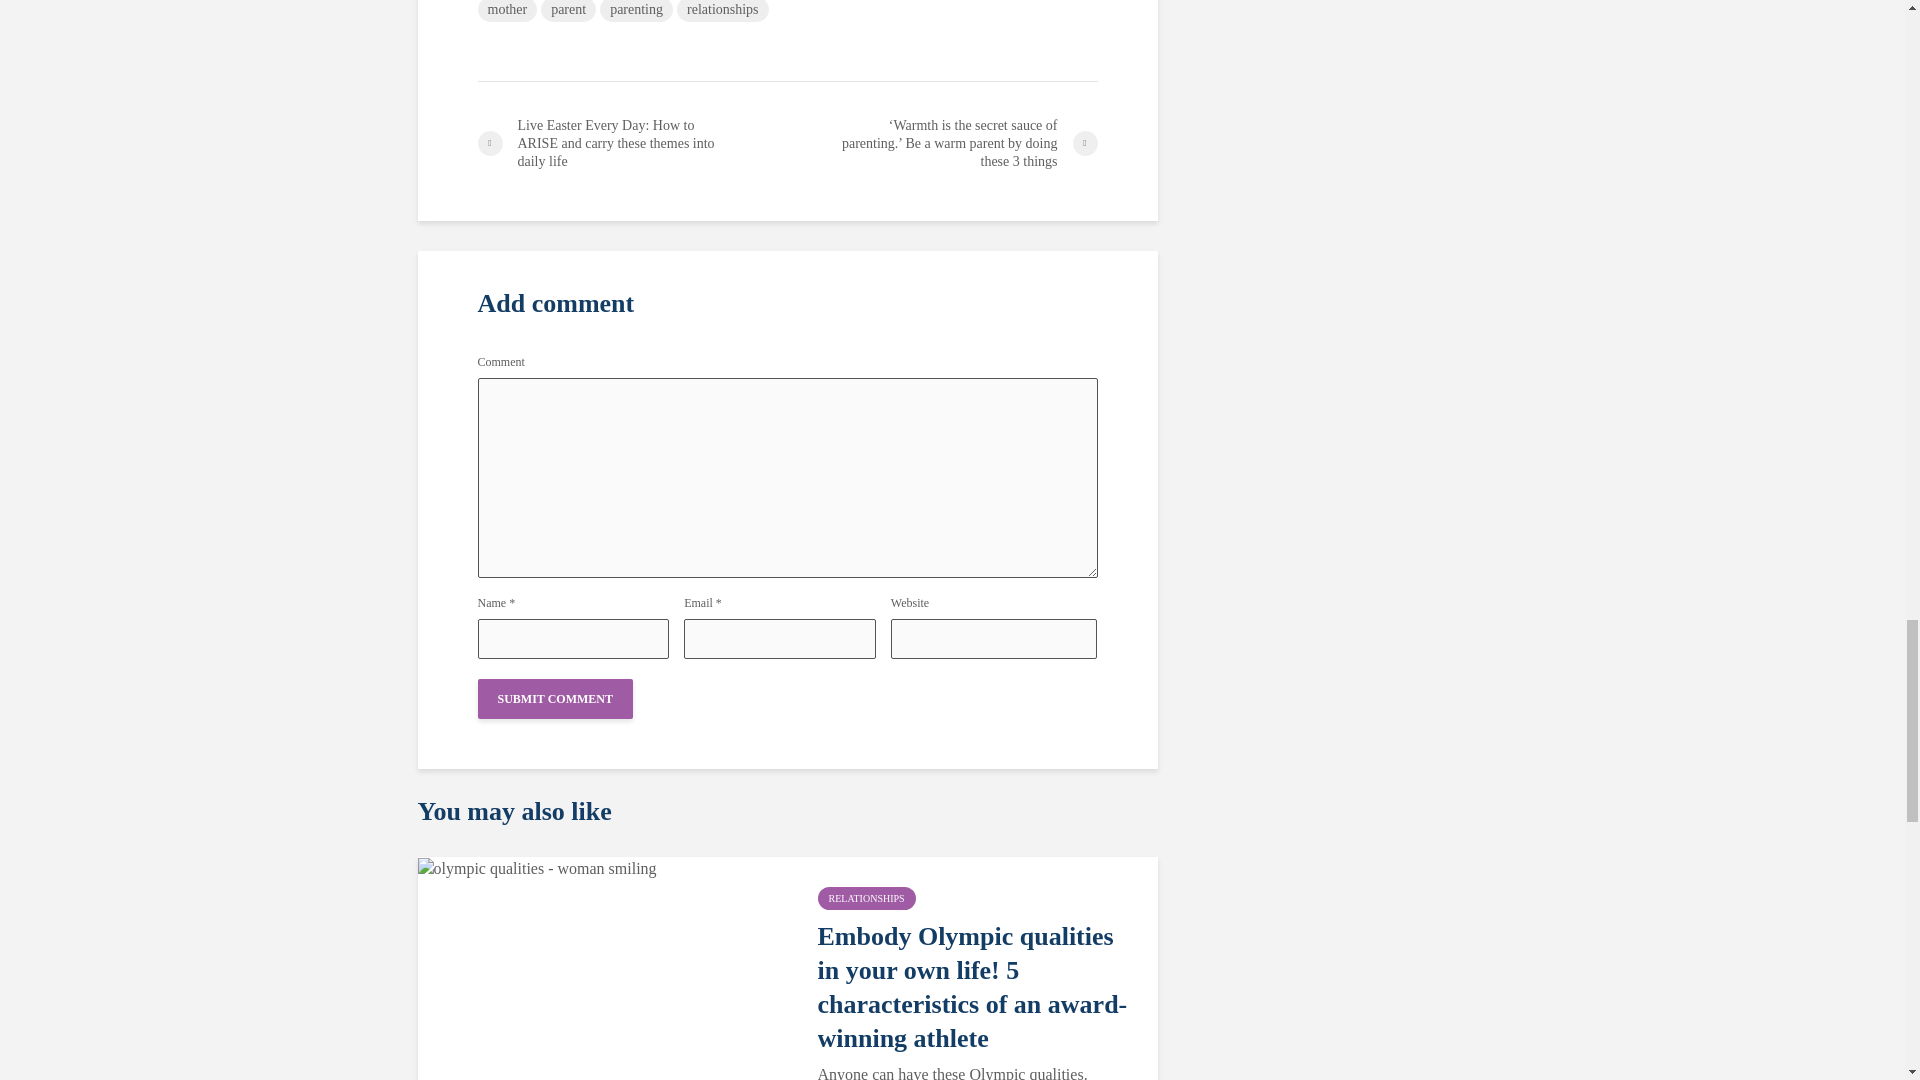  Describe the element at coordinates (723, 10) in the screenshot. I see `relationships` at that location.